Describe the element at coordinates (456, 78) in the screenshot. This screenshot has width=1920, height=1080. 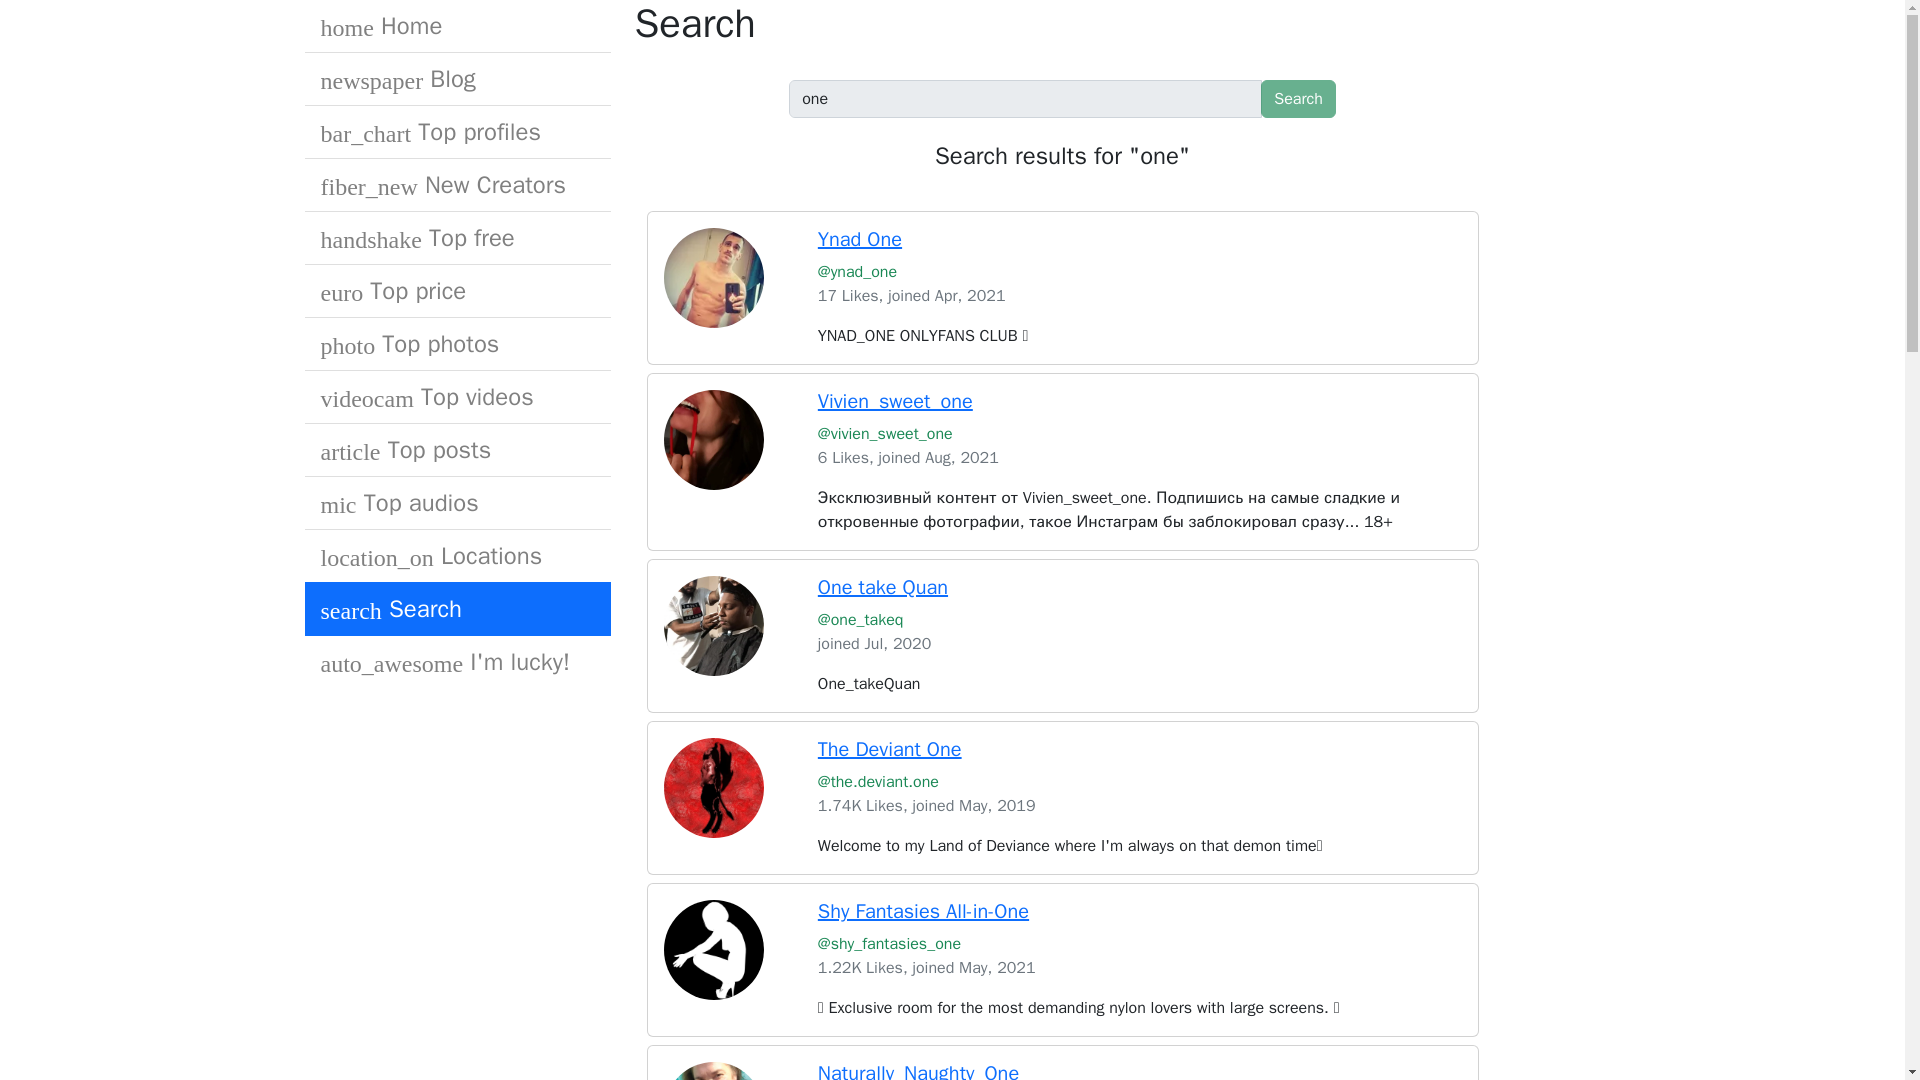
I see `newspaper Blog` at that location.